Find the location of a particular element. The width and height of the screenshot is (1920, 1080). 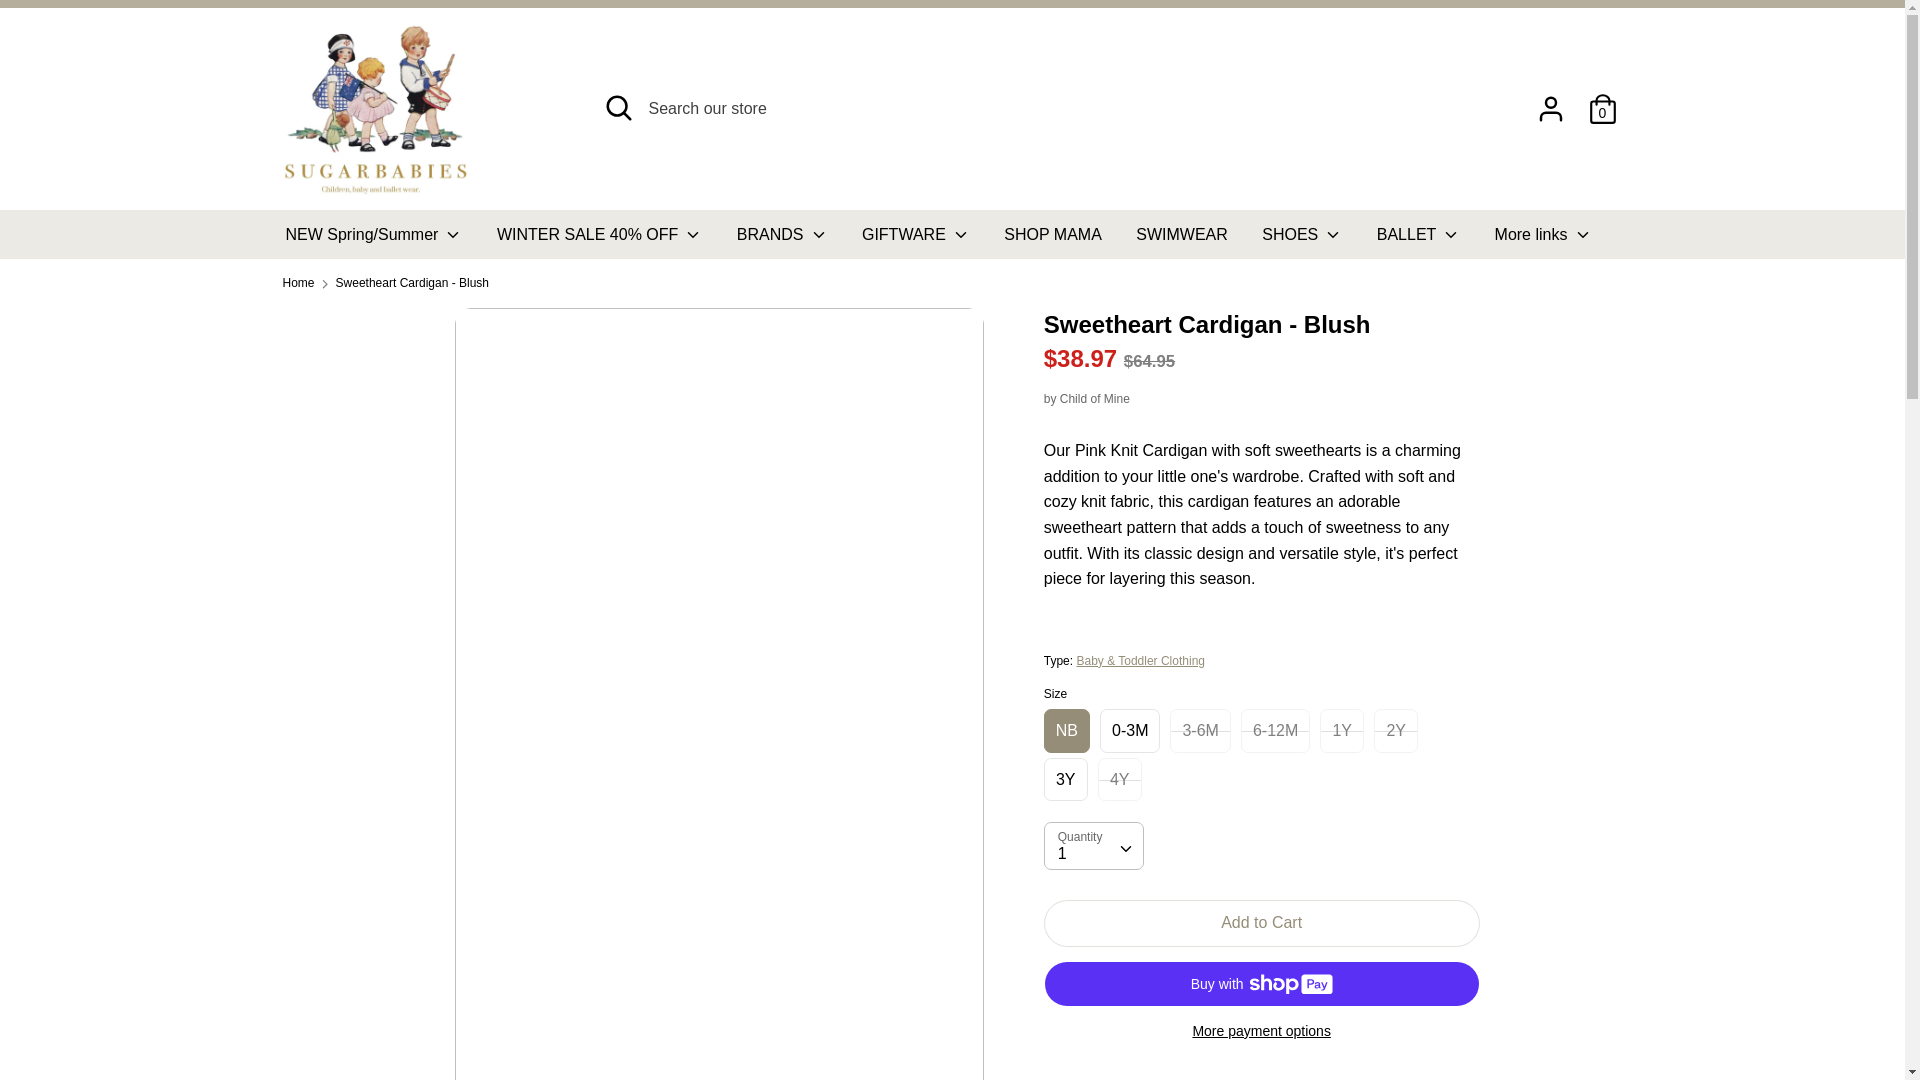

0 is located at coordinates (1602, 101).